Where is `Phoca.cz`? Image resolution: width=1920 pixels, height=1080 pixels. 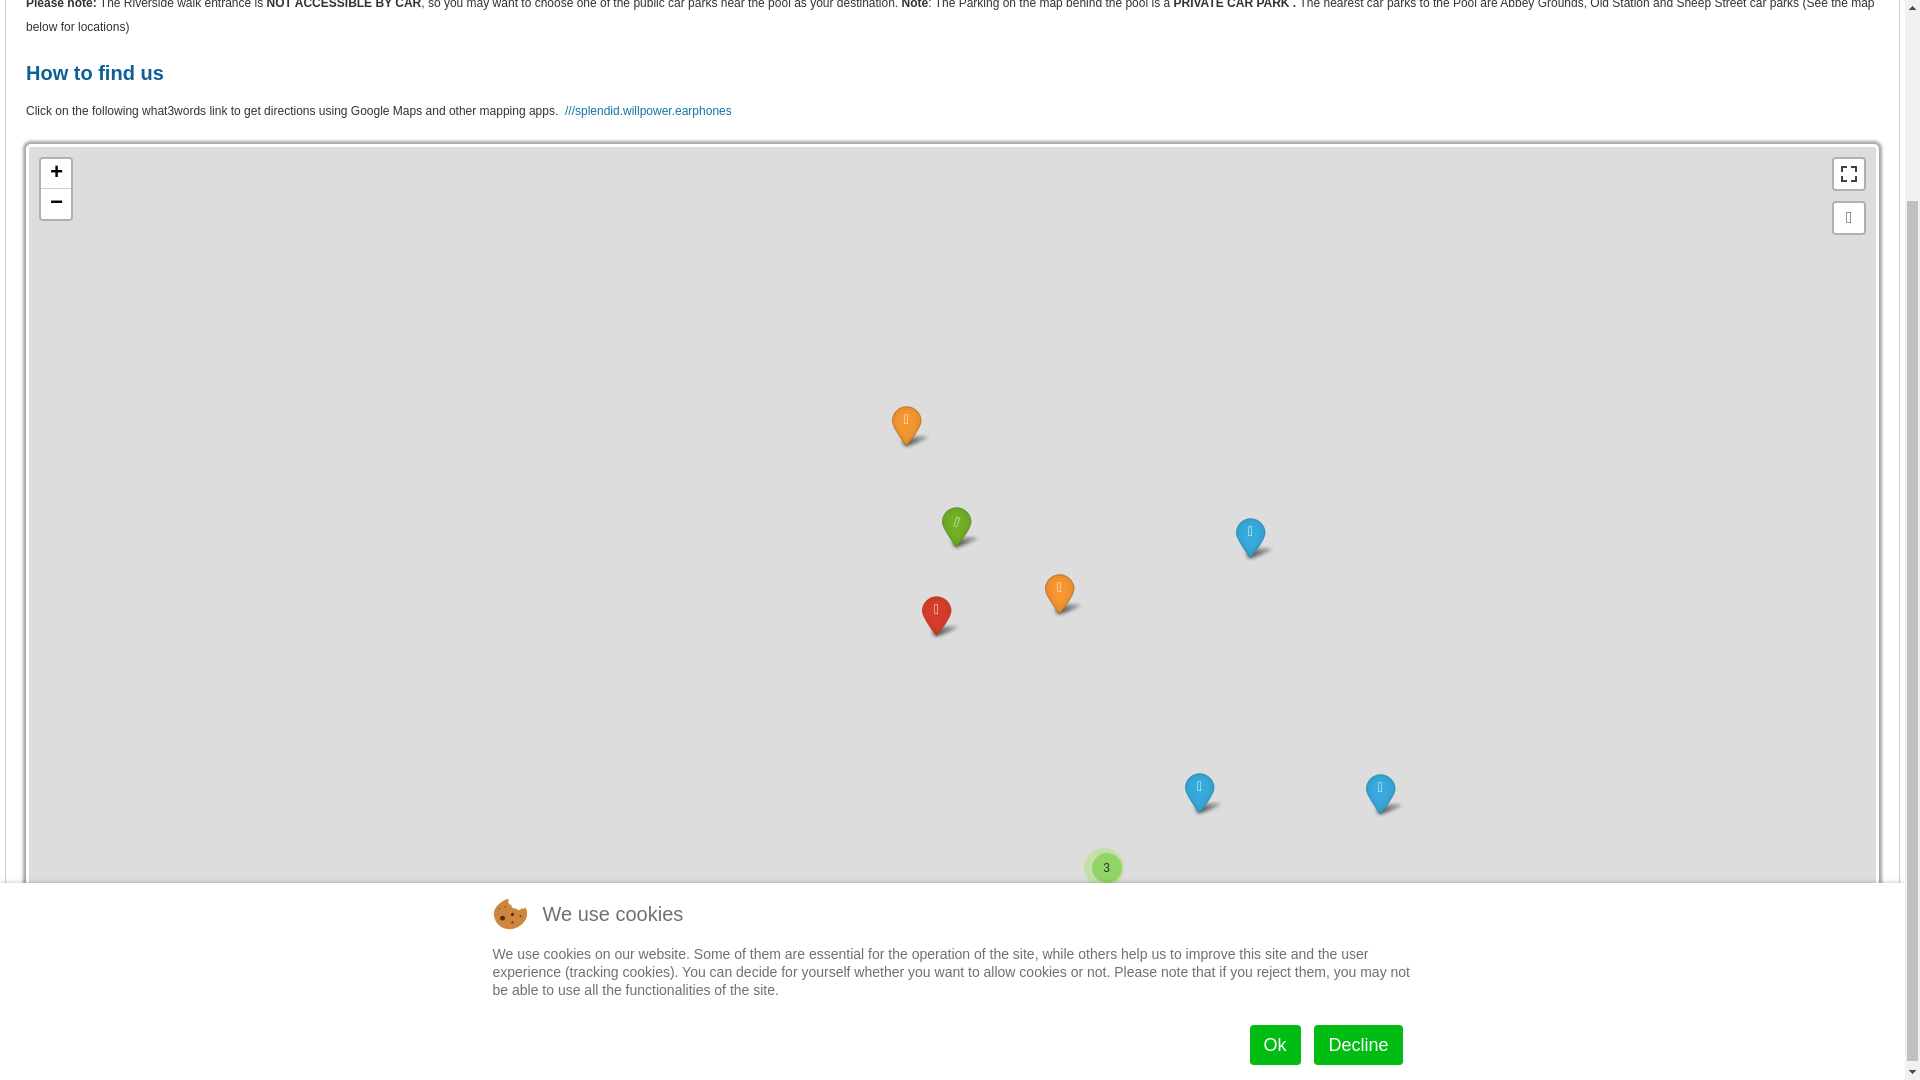 Phoca.cz is located at coordinates (1828, 966).